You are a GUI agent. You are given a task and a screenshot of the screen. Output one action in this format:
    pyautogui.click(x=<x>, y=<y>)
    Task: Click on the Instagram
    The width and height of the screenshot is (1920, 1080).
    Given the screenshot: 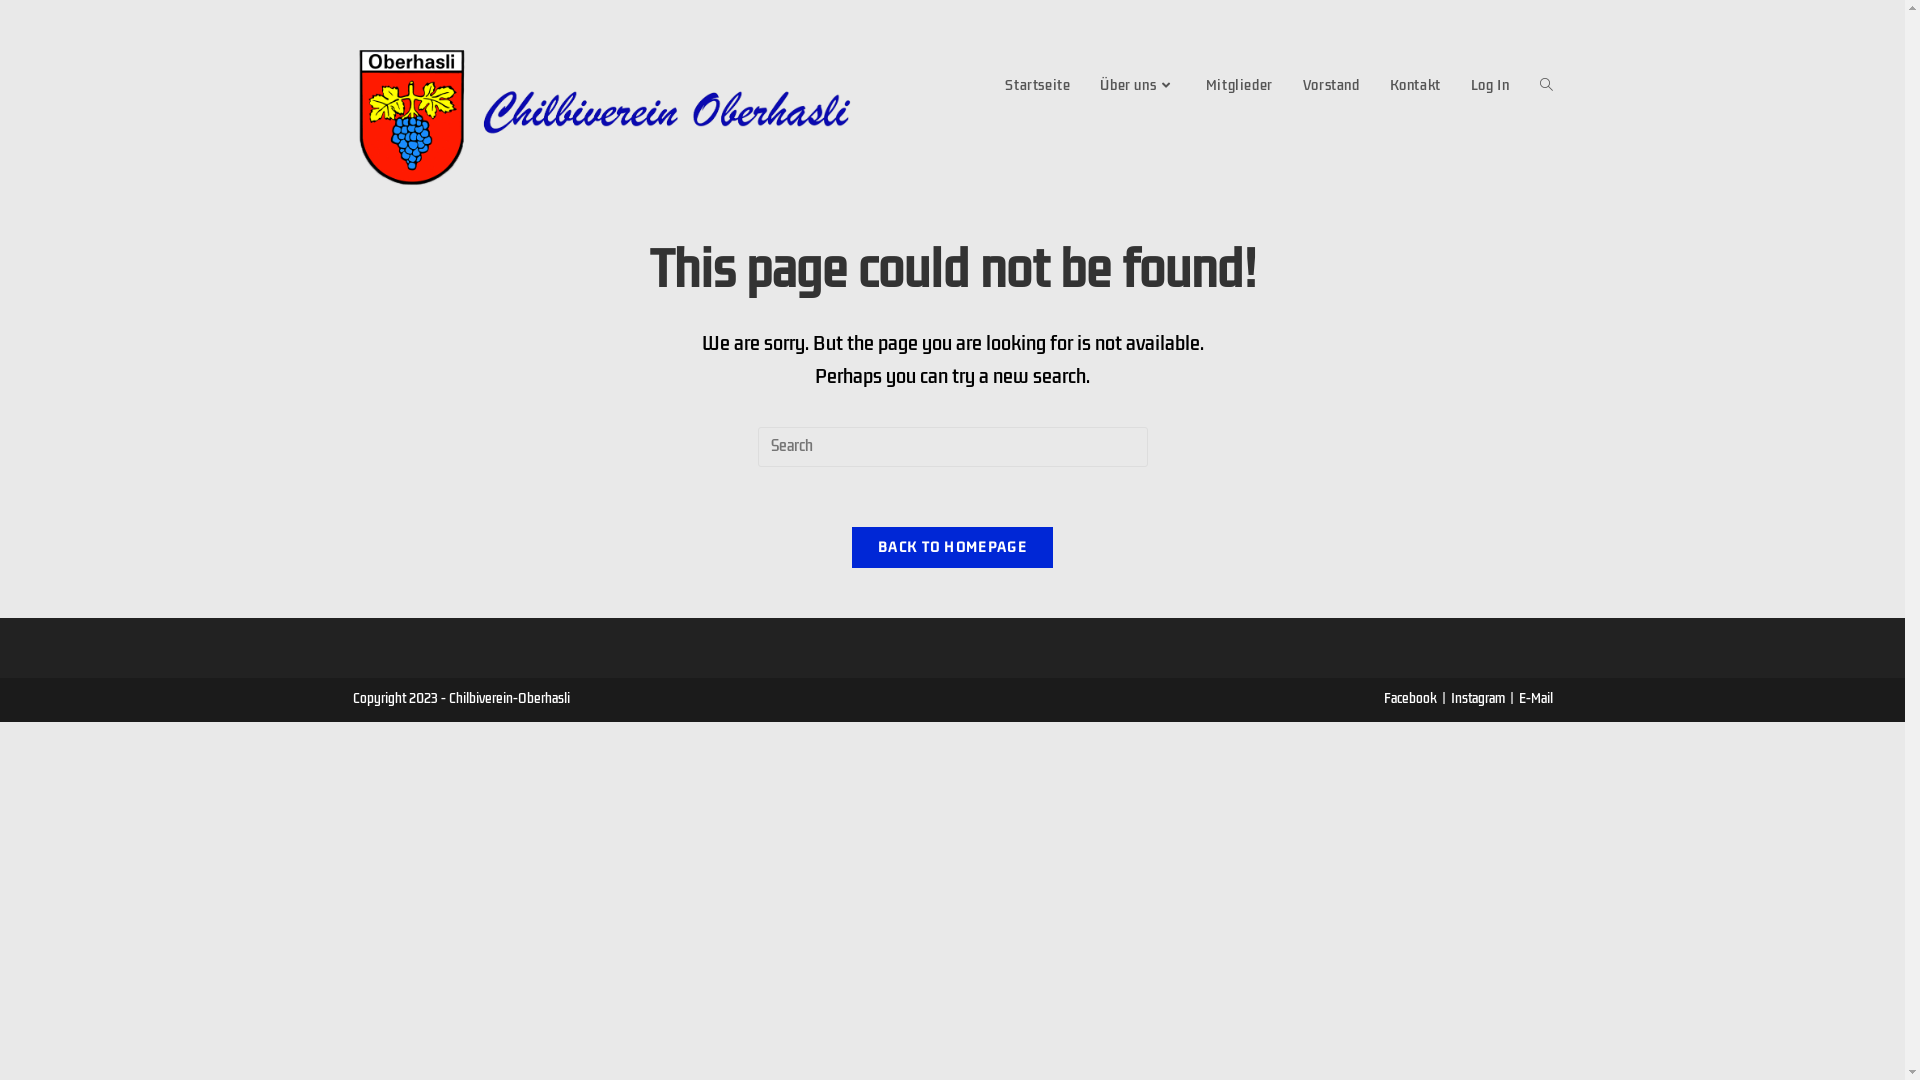 What is the action you would take?
    pyautogui.click(x=1477, y=698)
    